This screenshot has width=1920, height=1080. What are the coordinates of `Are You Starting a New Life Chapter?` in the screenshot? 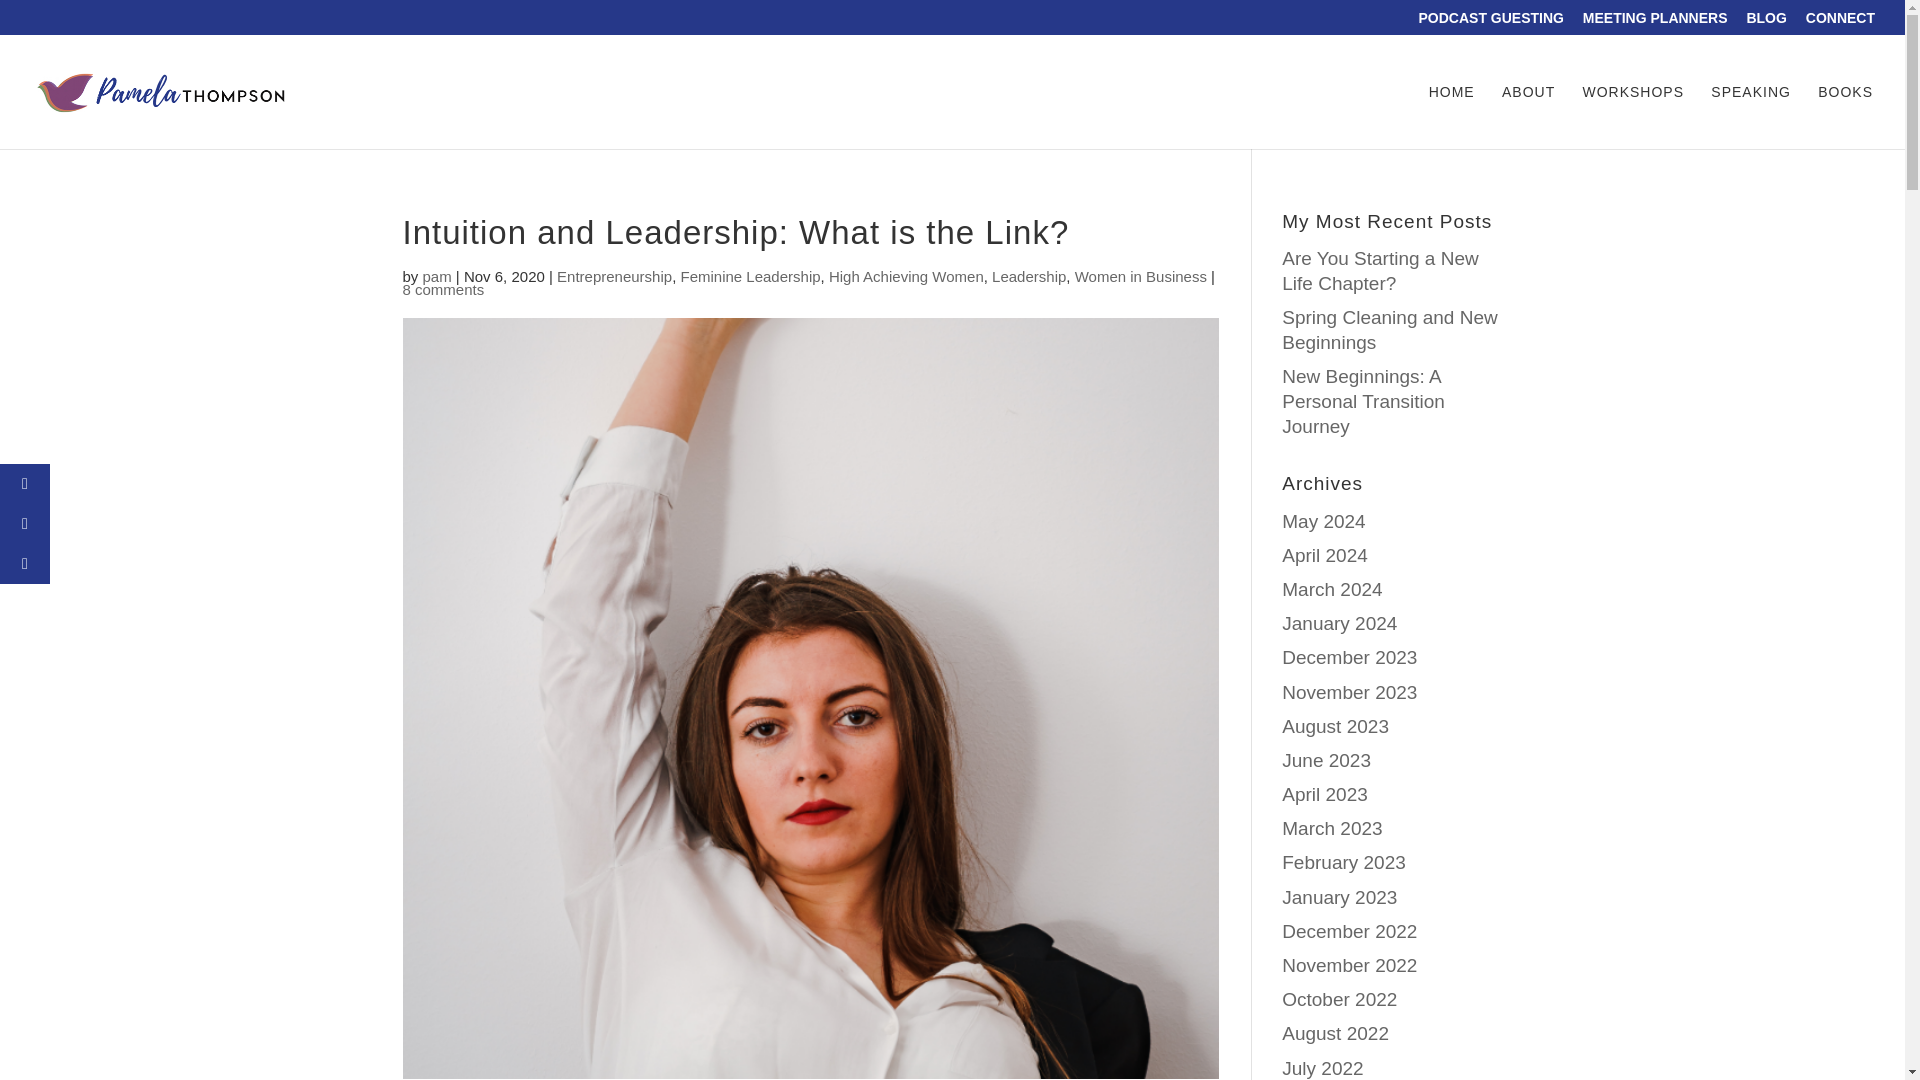 It's located at (1380, 270).